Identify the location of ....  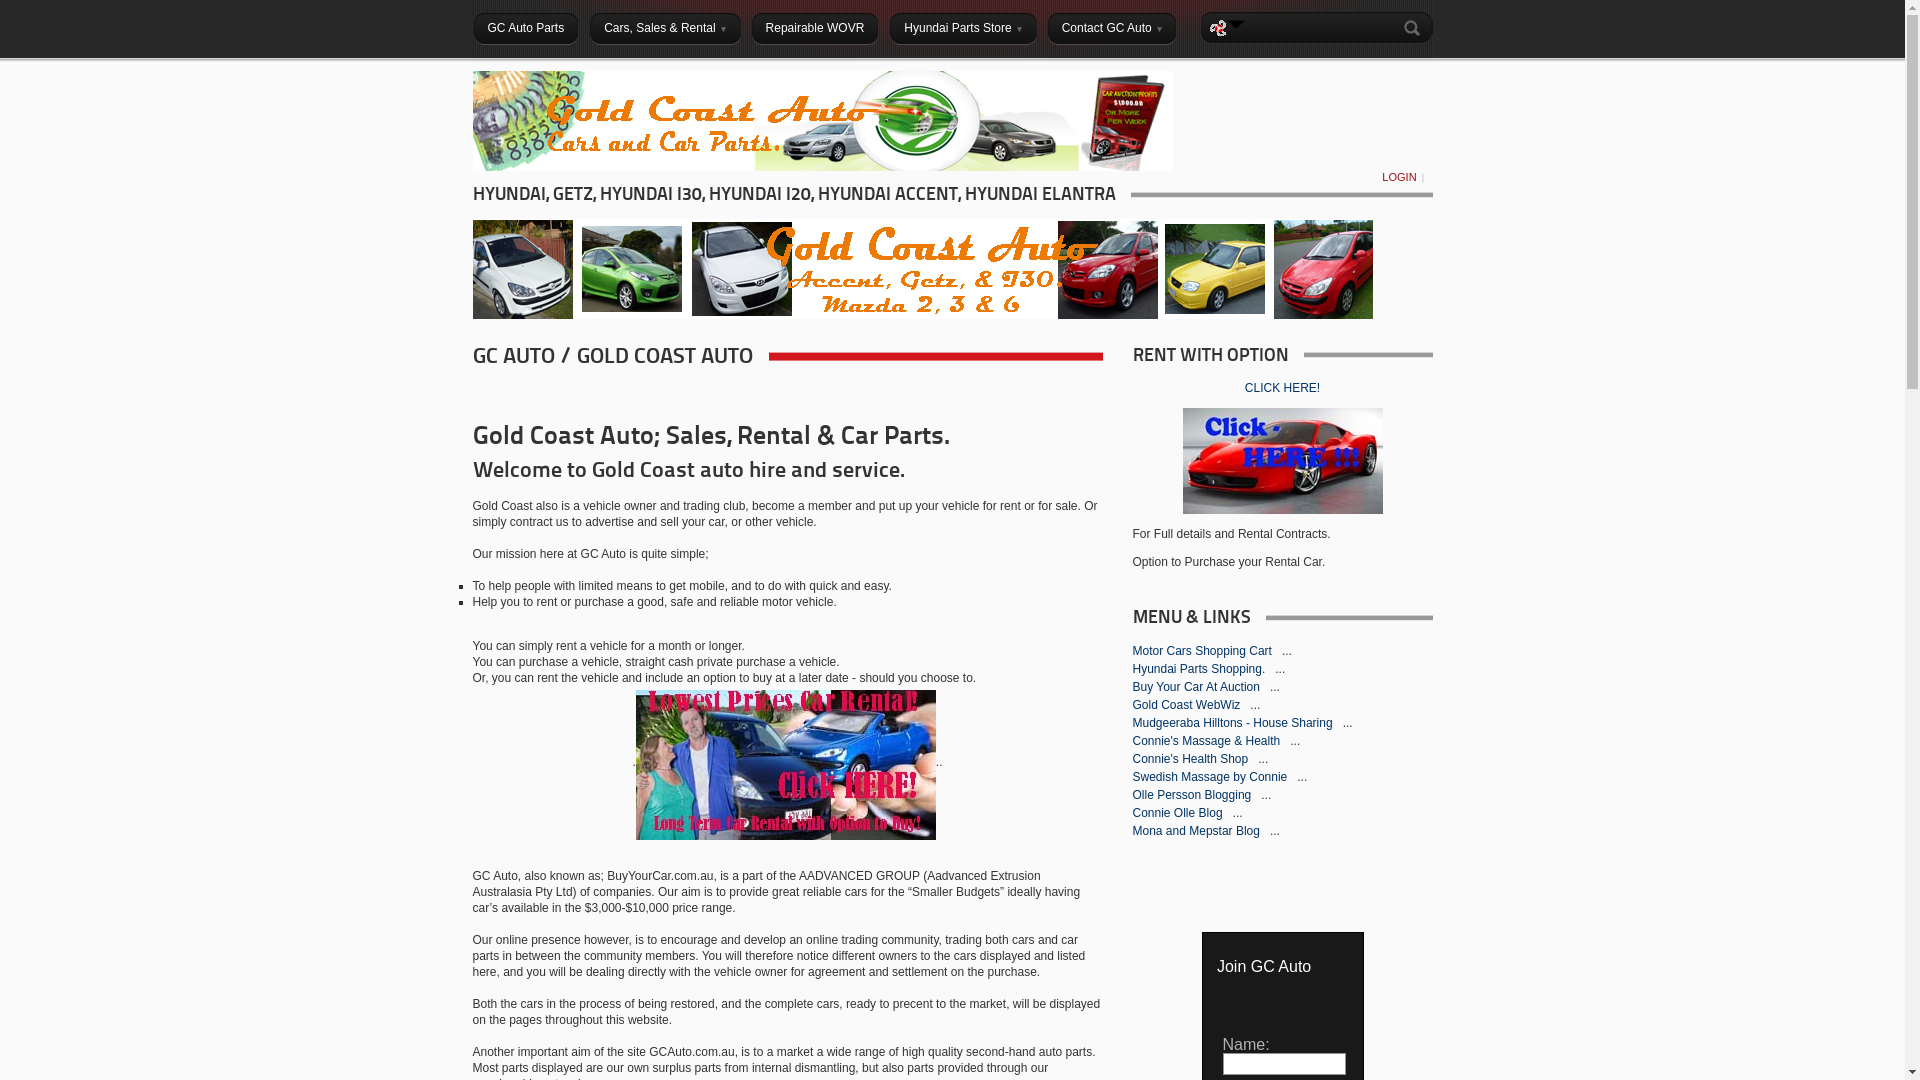
(1280, 669).